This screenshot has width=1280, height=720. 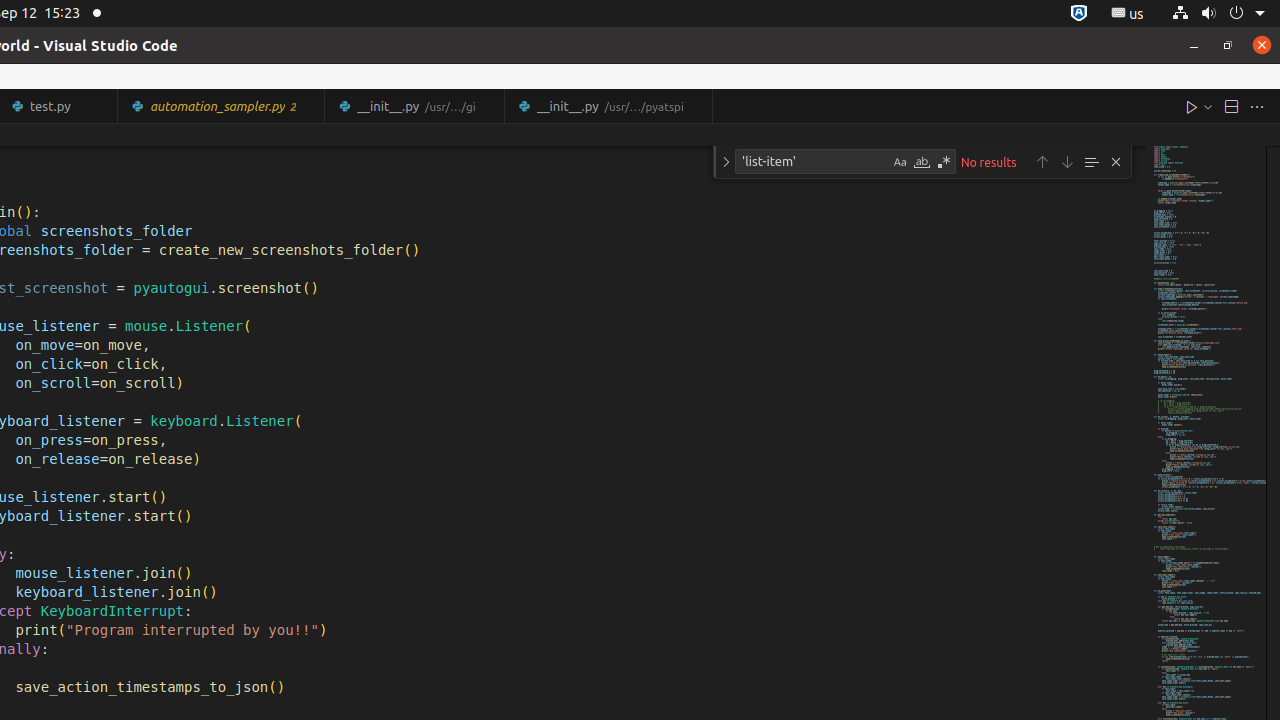 What do you see at coordinates (944, 162) in the screenshot?
I see `Use Regular Expression (Alt+R)` at bounding box center [944, 162].